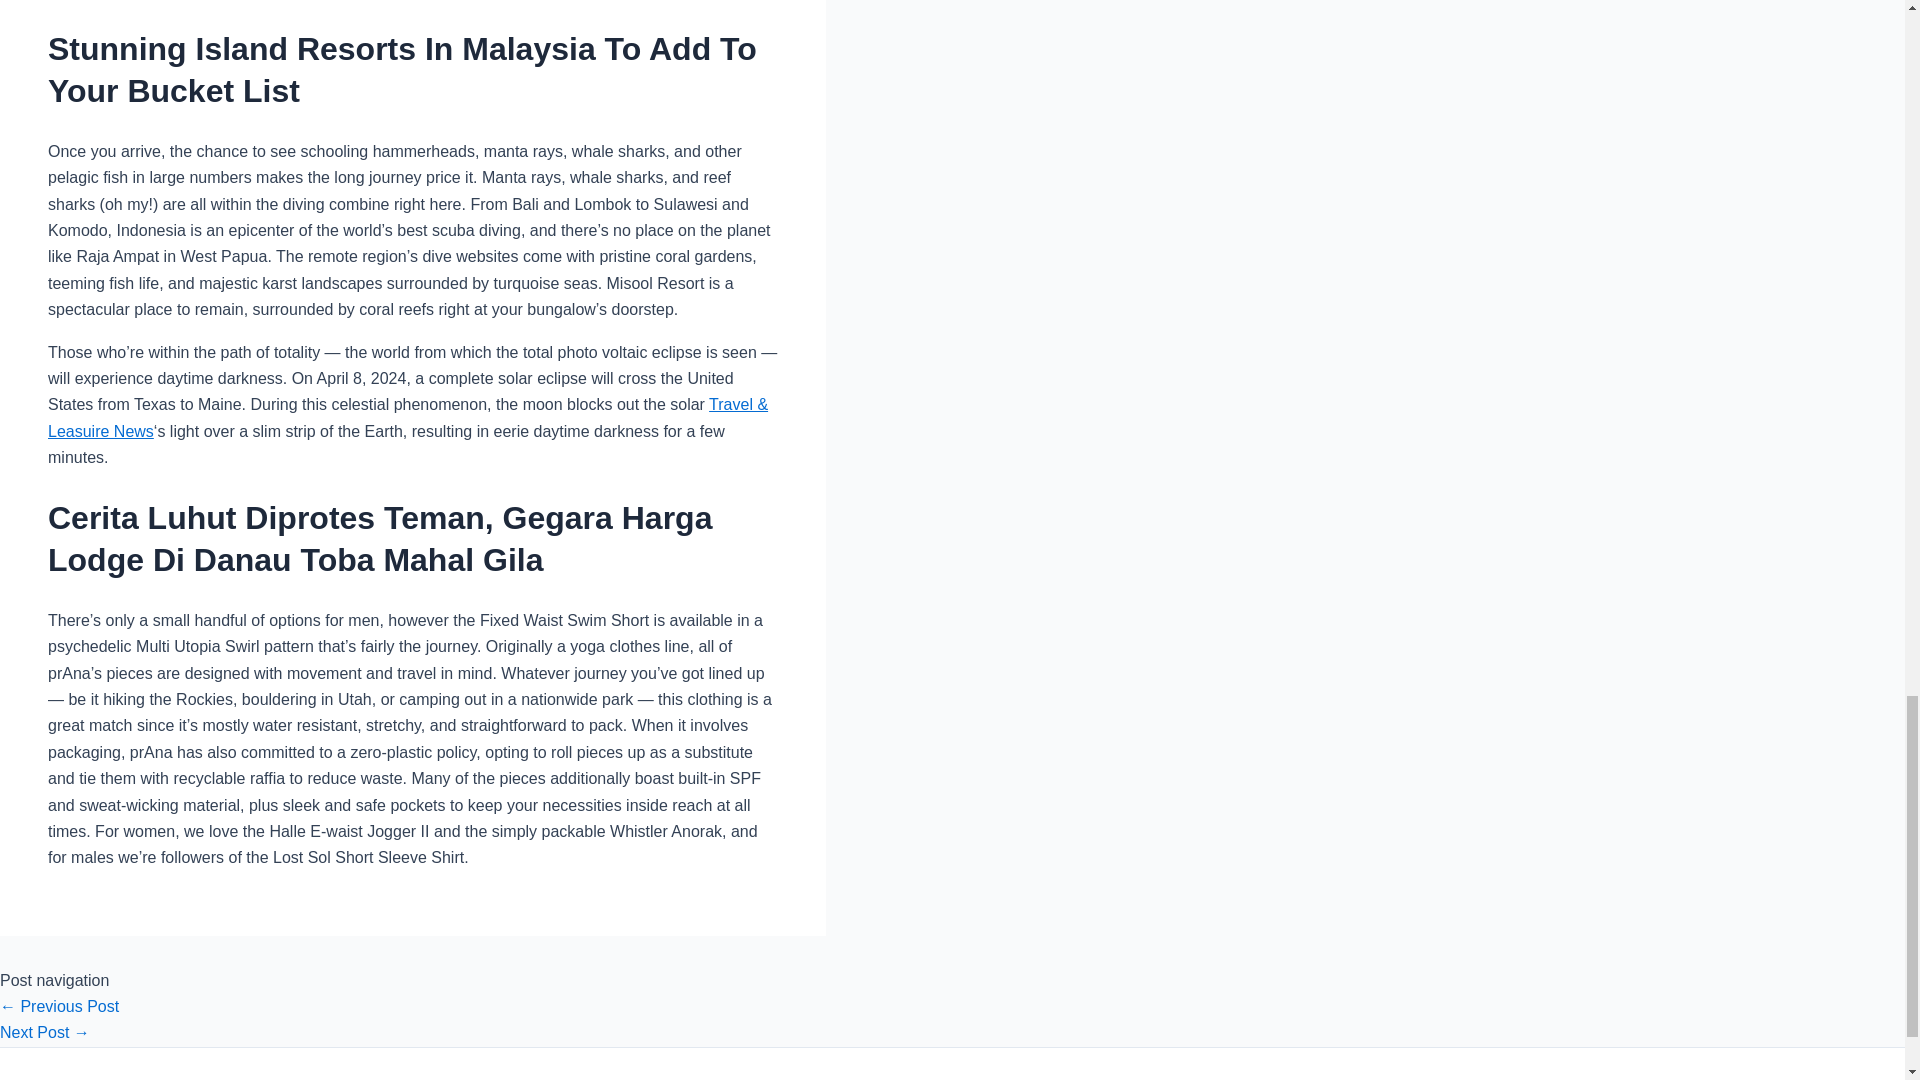 Image resolution: width=1920 pixels, height=1080 pixels. What do you see at coordinates (60, 1006) in the screenshot?
I see `Cars The New York Times` at bounding box center [60, 1006].